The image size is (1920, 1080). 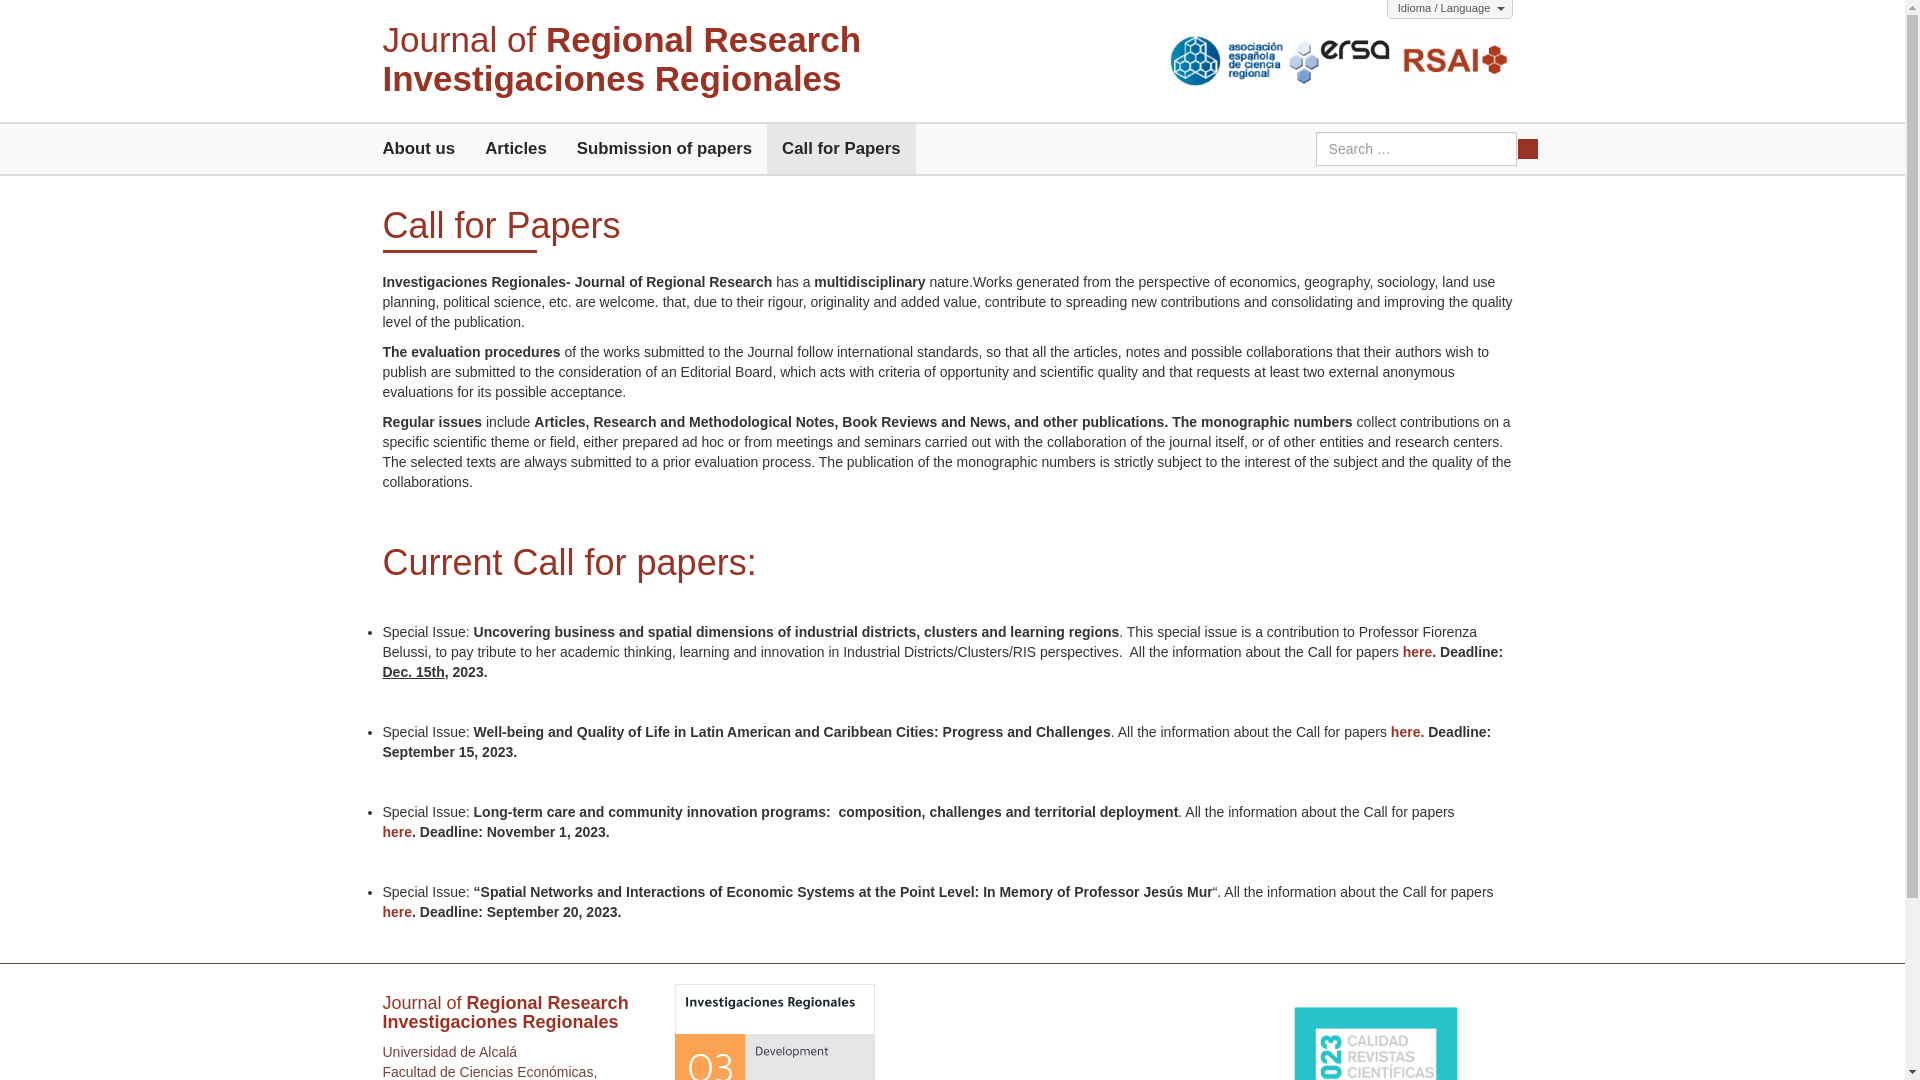 I want to click on Submit, so click(x=1528, y=148).